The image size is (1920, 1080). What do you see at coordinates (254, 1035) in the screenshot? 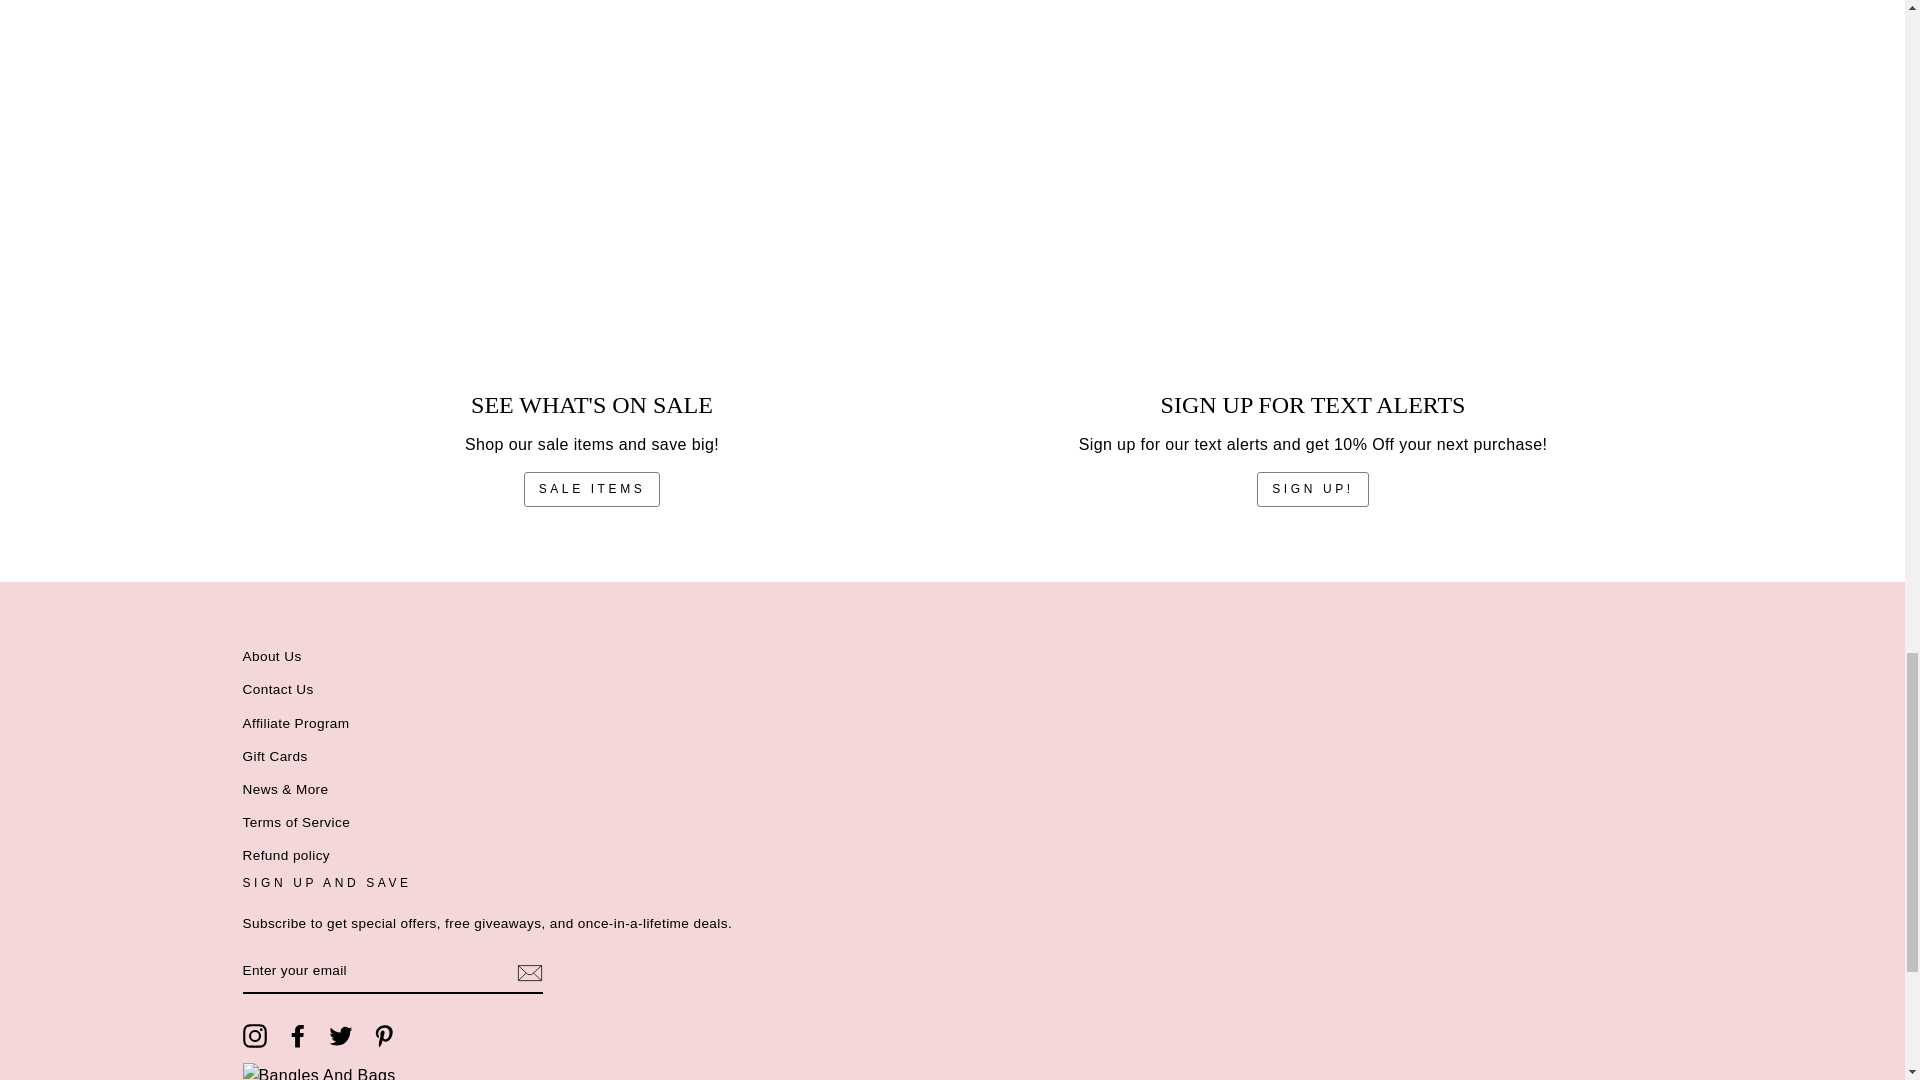
I see `Bangles And Bags on Instagram` at bounding box center [254, 1035].